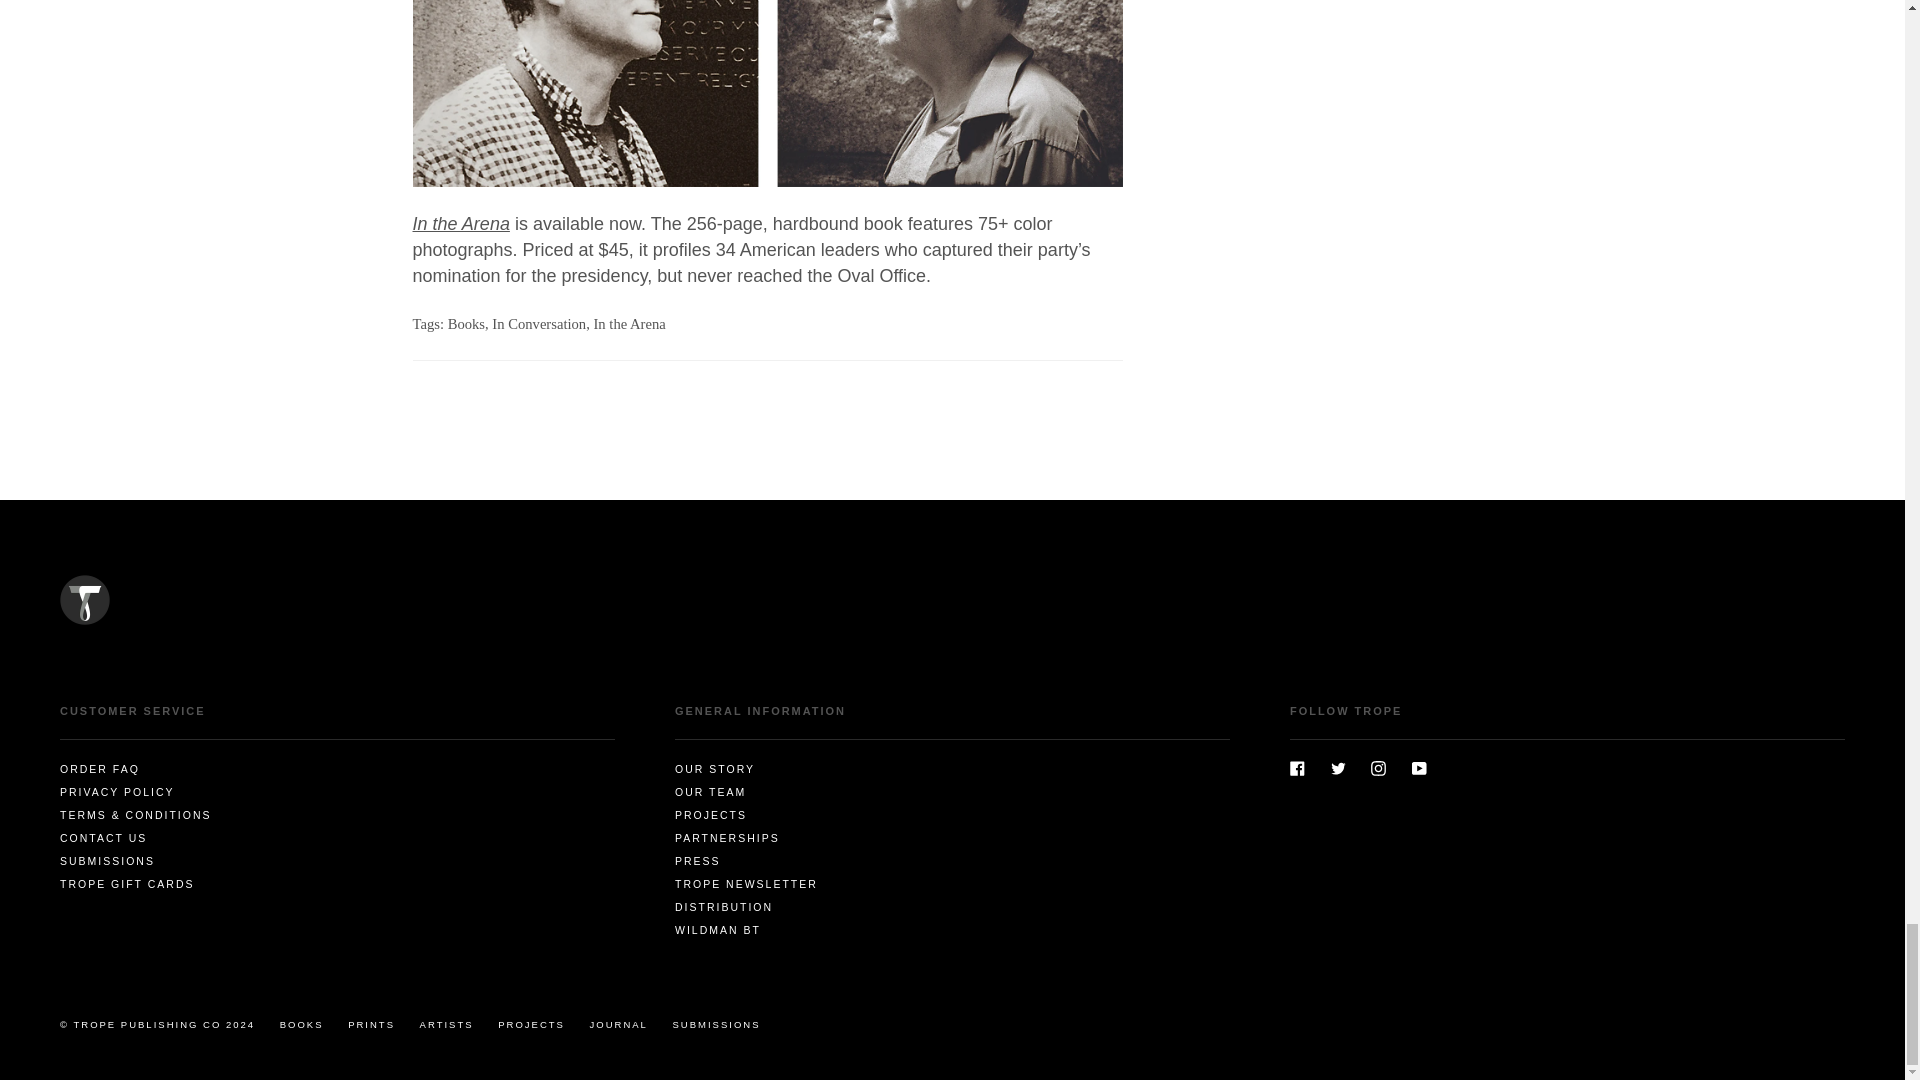 The image size is (1920, 1080). What do you see at coordinates (466, 324) in the screenshot?
I see `Books` at bounding box center [466, 324].